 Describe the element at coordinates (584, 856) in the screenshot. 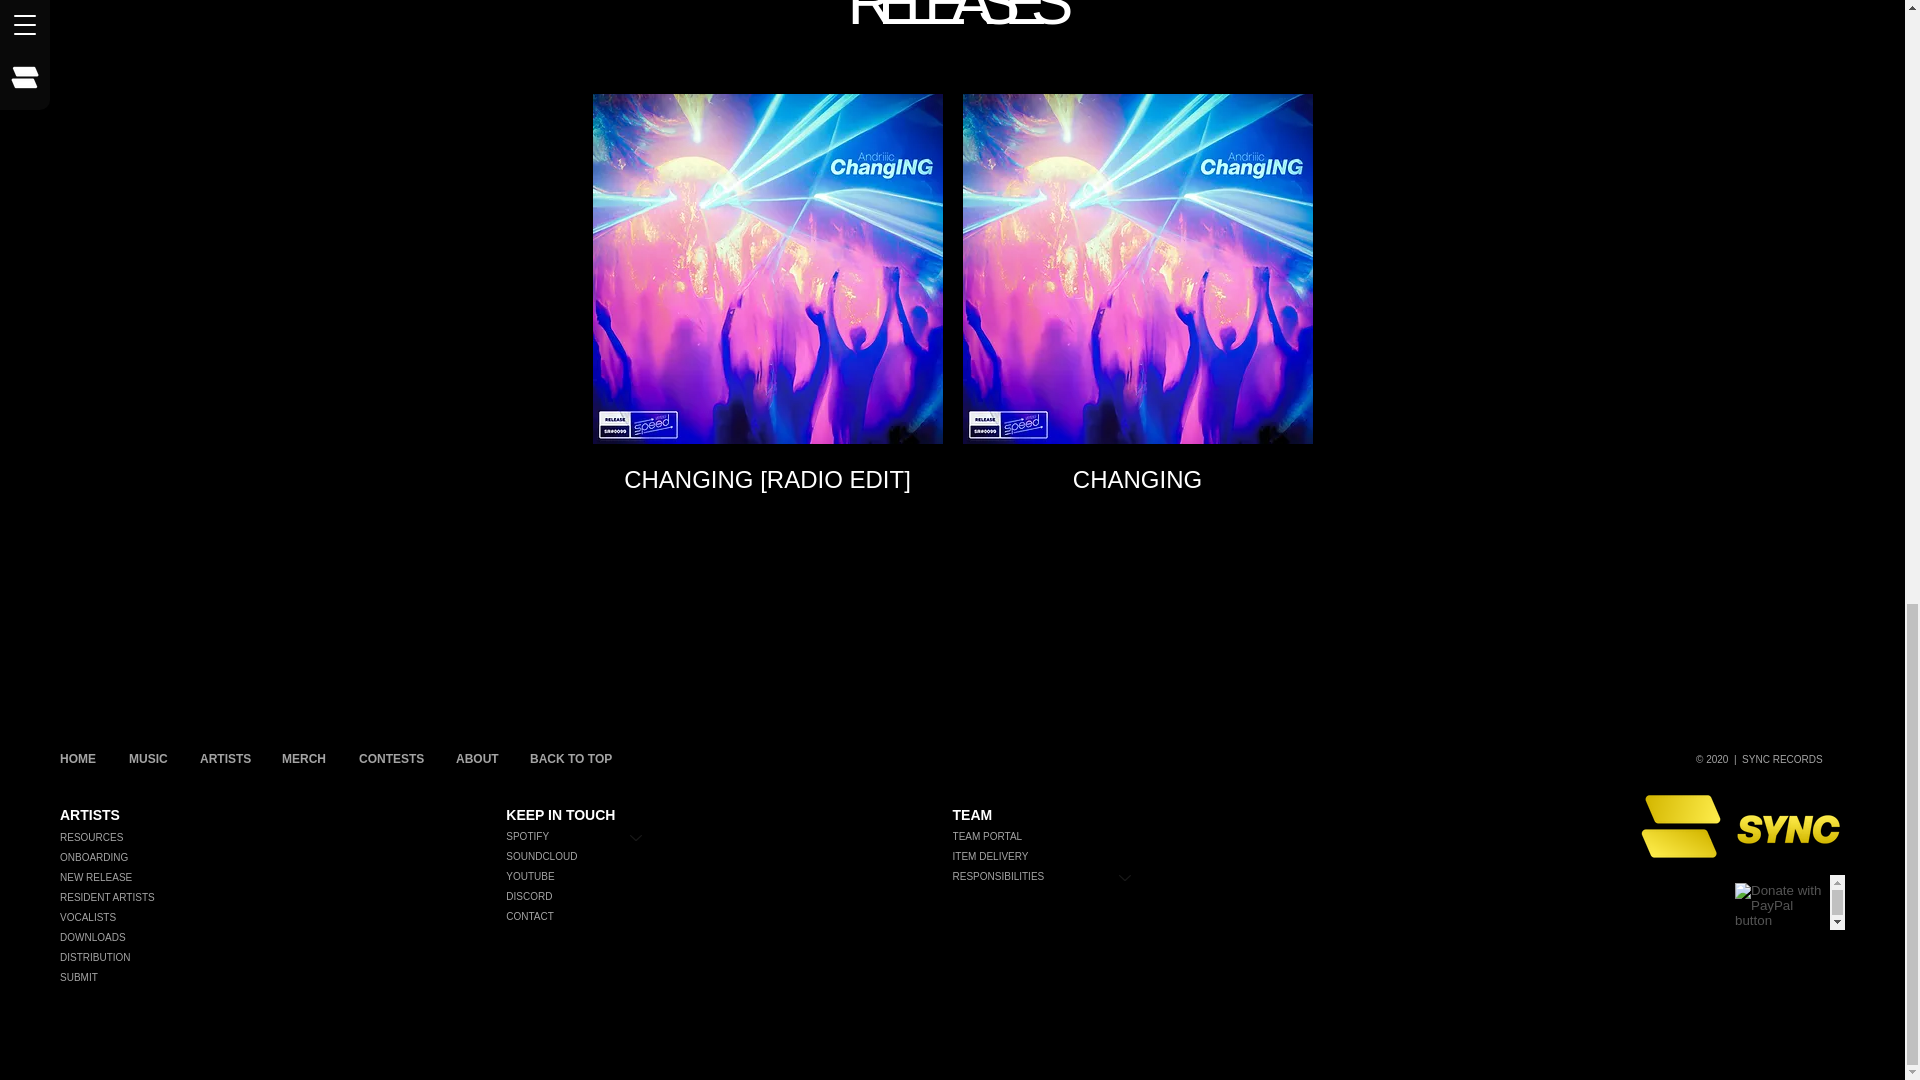

I see `SOUNDCLOUD` at that location.